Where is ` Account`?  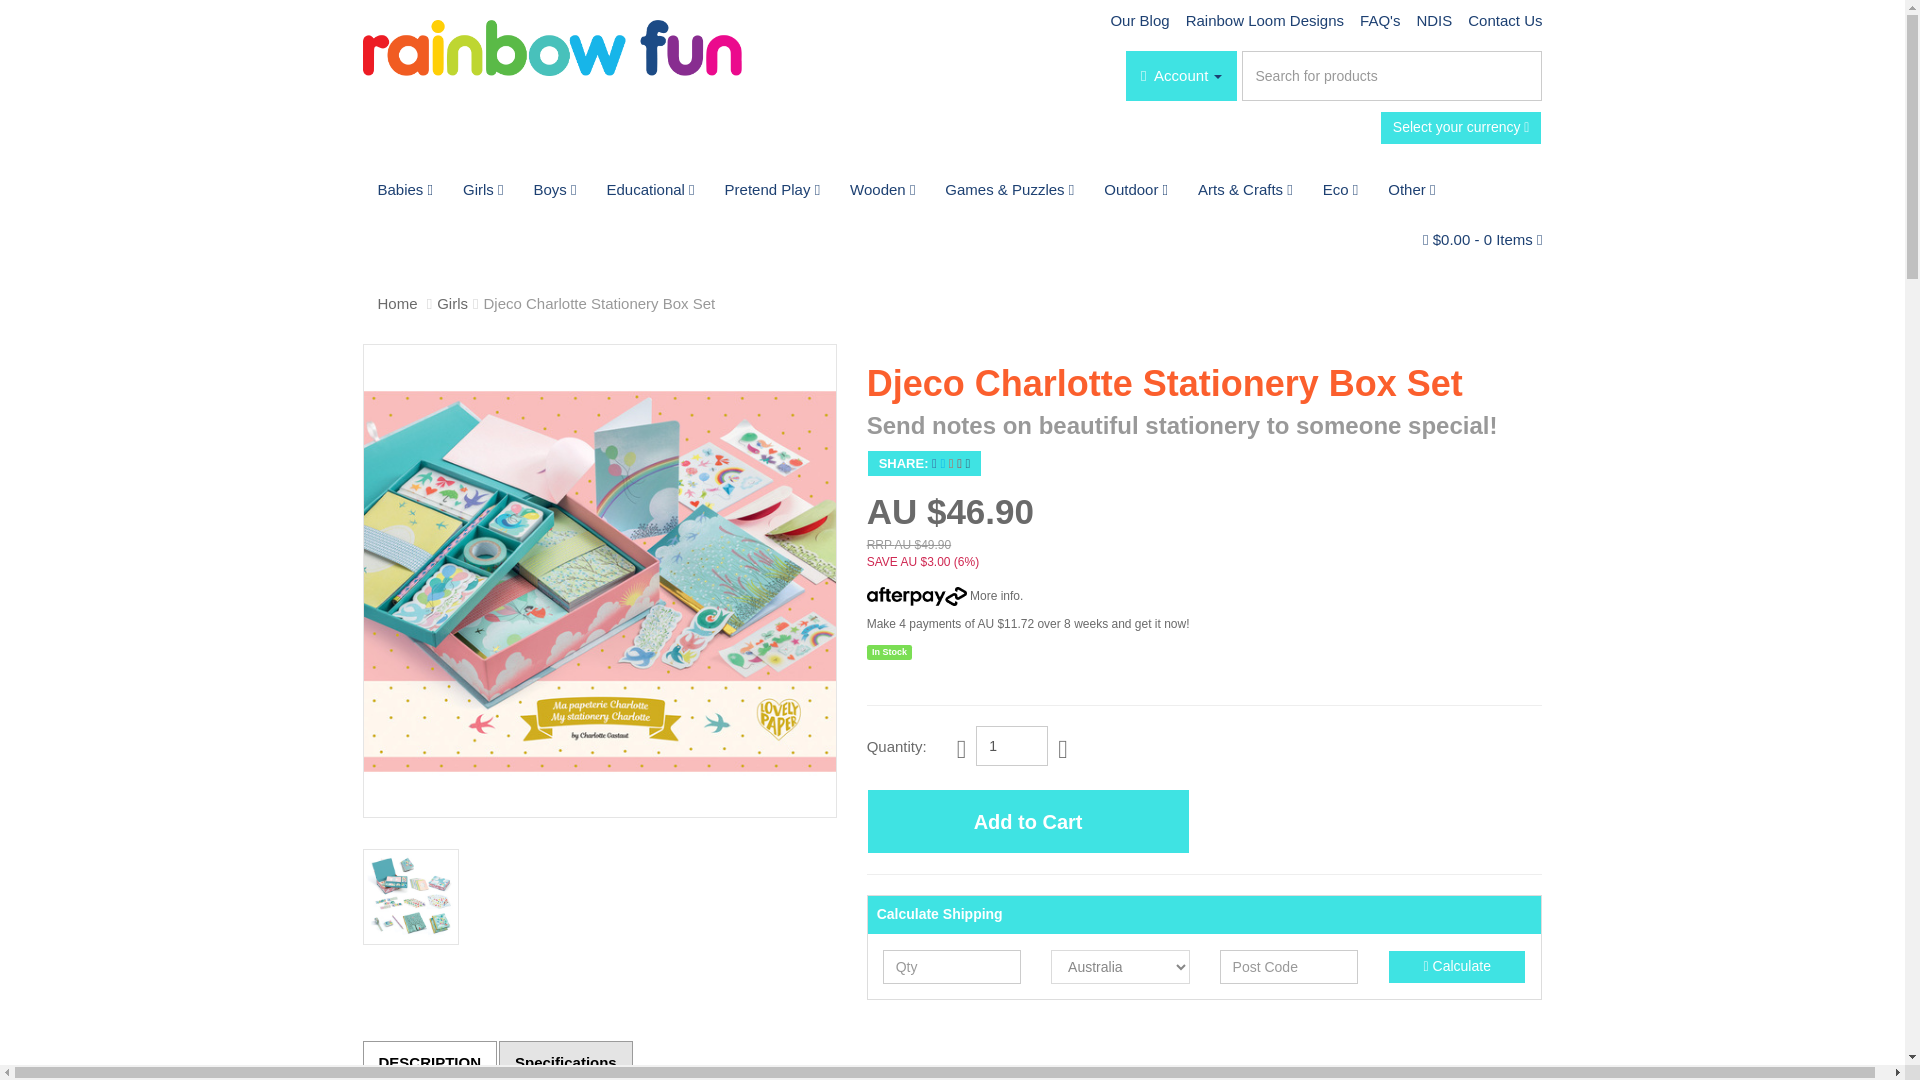  Account is located at coordinates (1180, 76).